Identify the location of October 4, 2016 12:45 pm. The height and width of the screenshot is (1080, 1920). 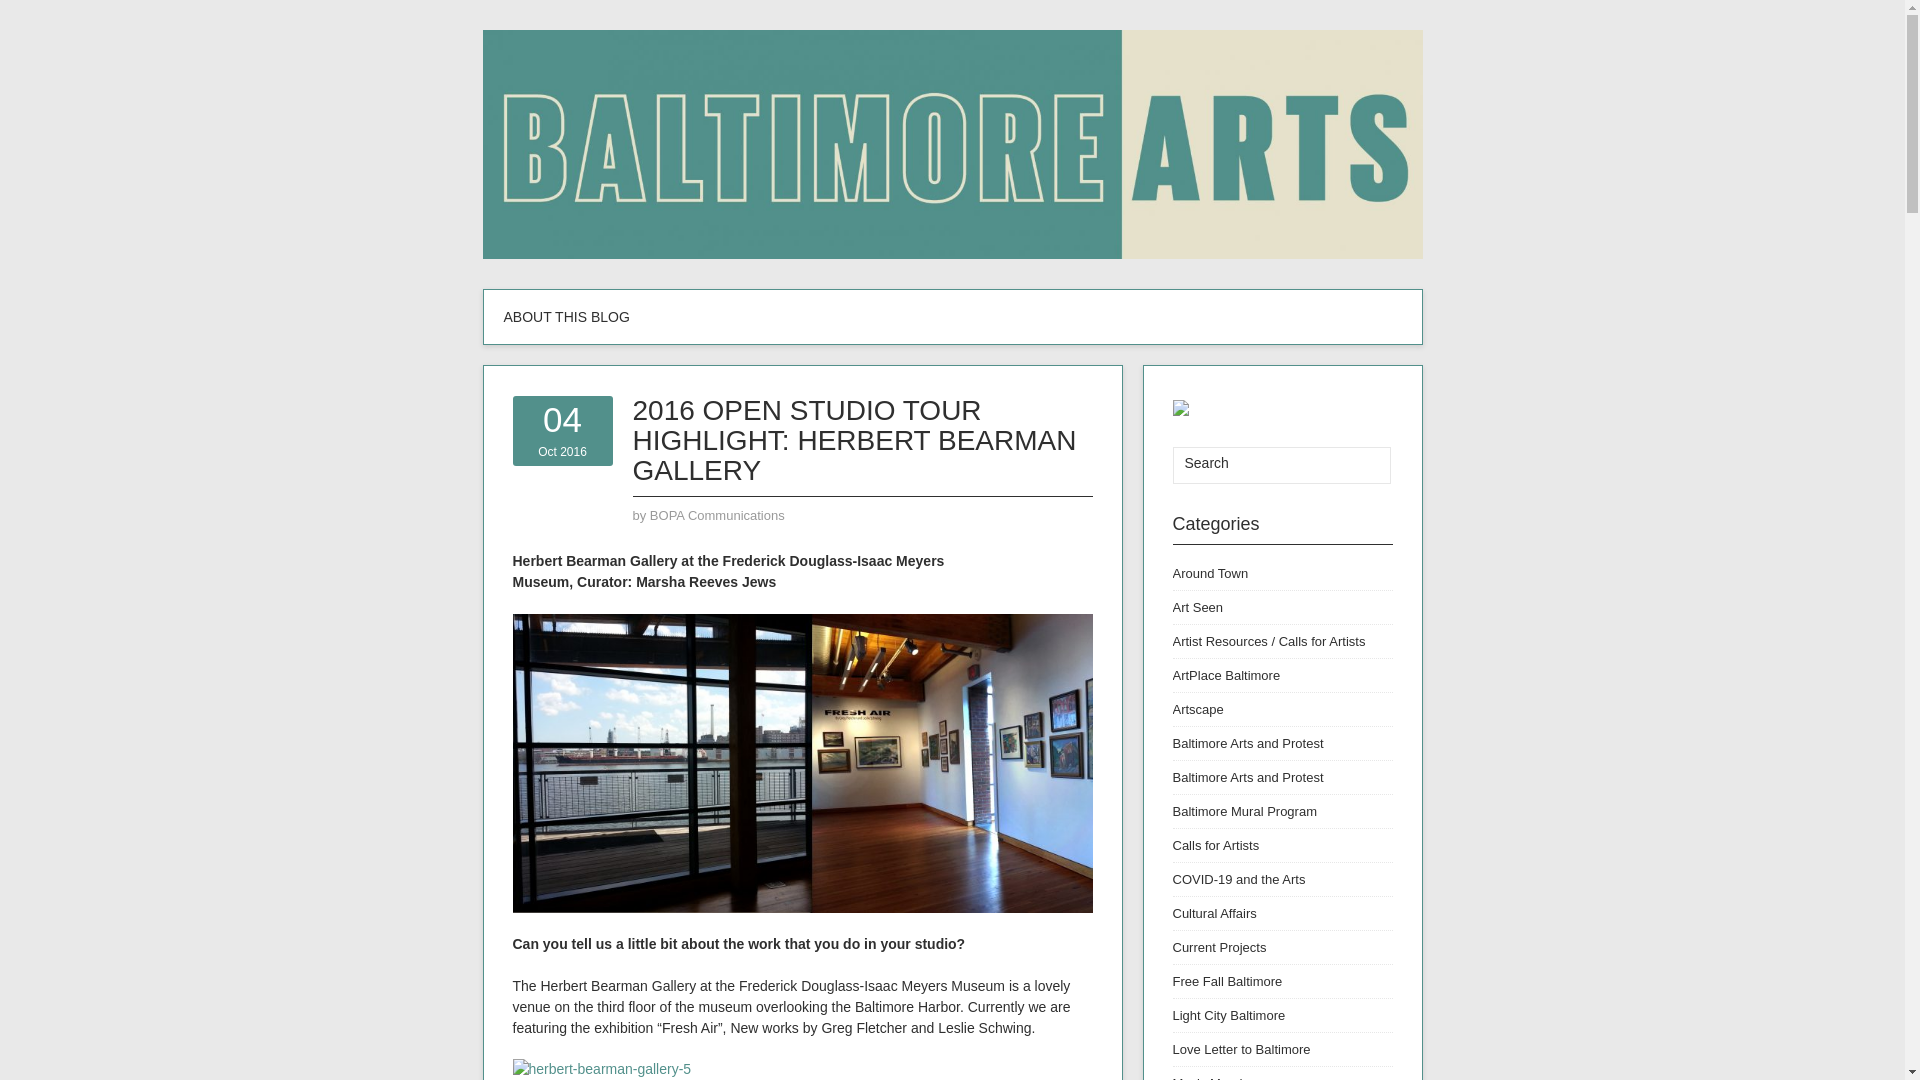
(562, 430).